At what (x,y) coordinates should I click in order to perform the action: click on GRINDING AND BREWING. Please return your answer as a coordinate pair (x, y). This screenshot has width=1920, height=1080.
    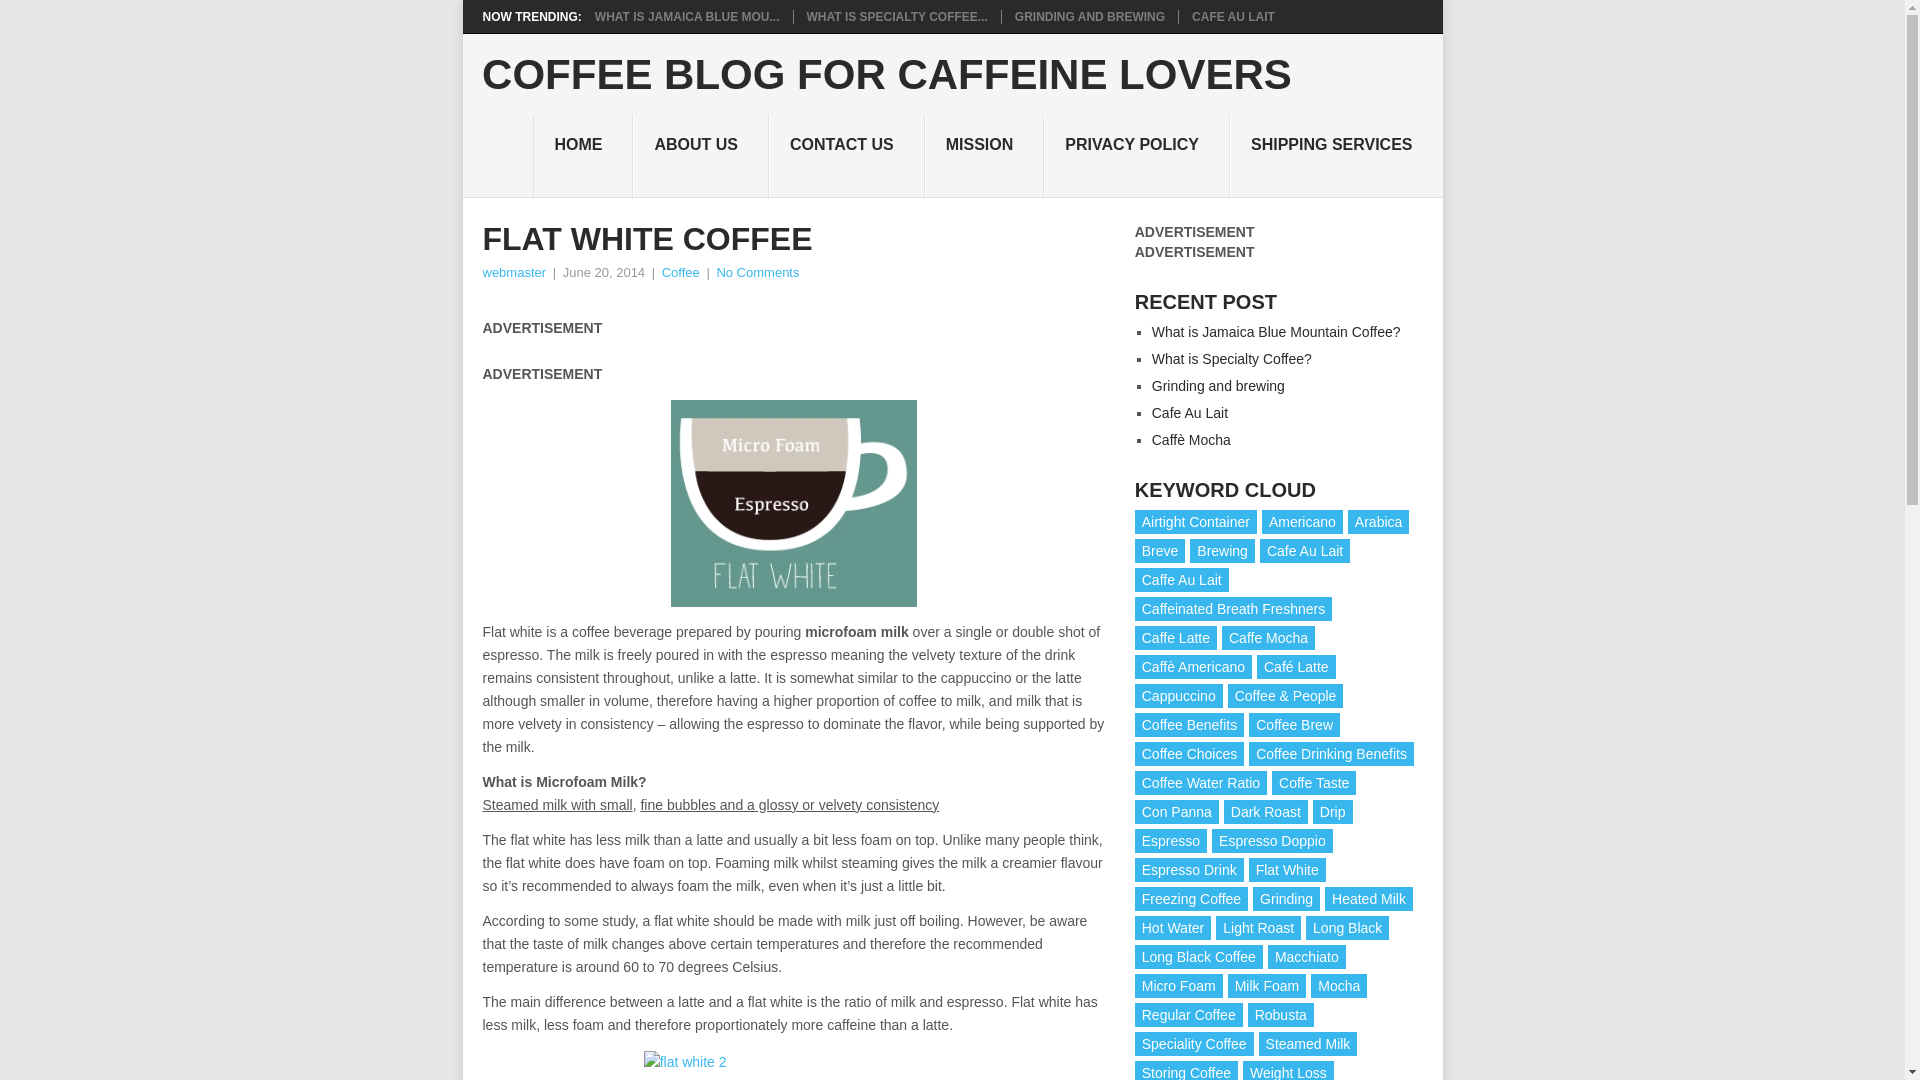
    Looking at the image, I should click on (1090, 16).